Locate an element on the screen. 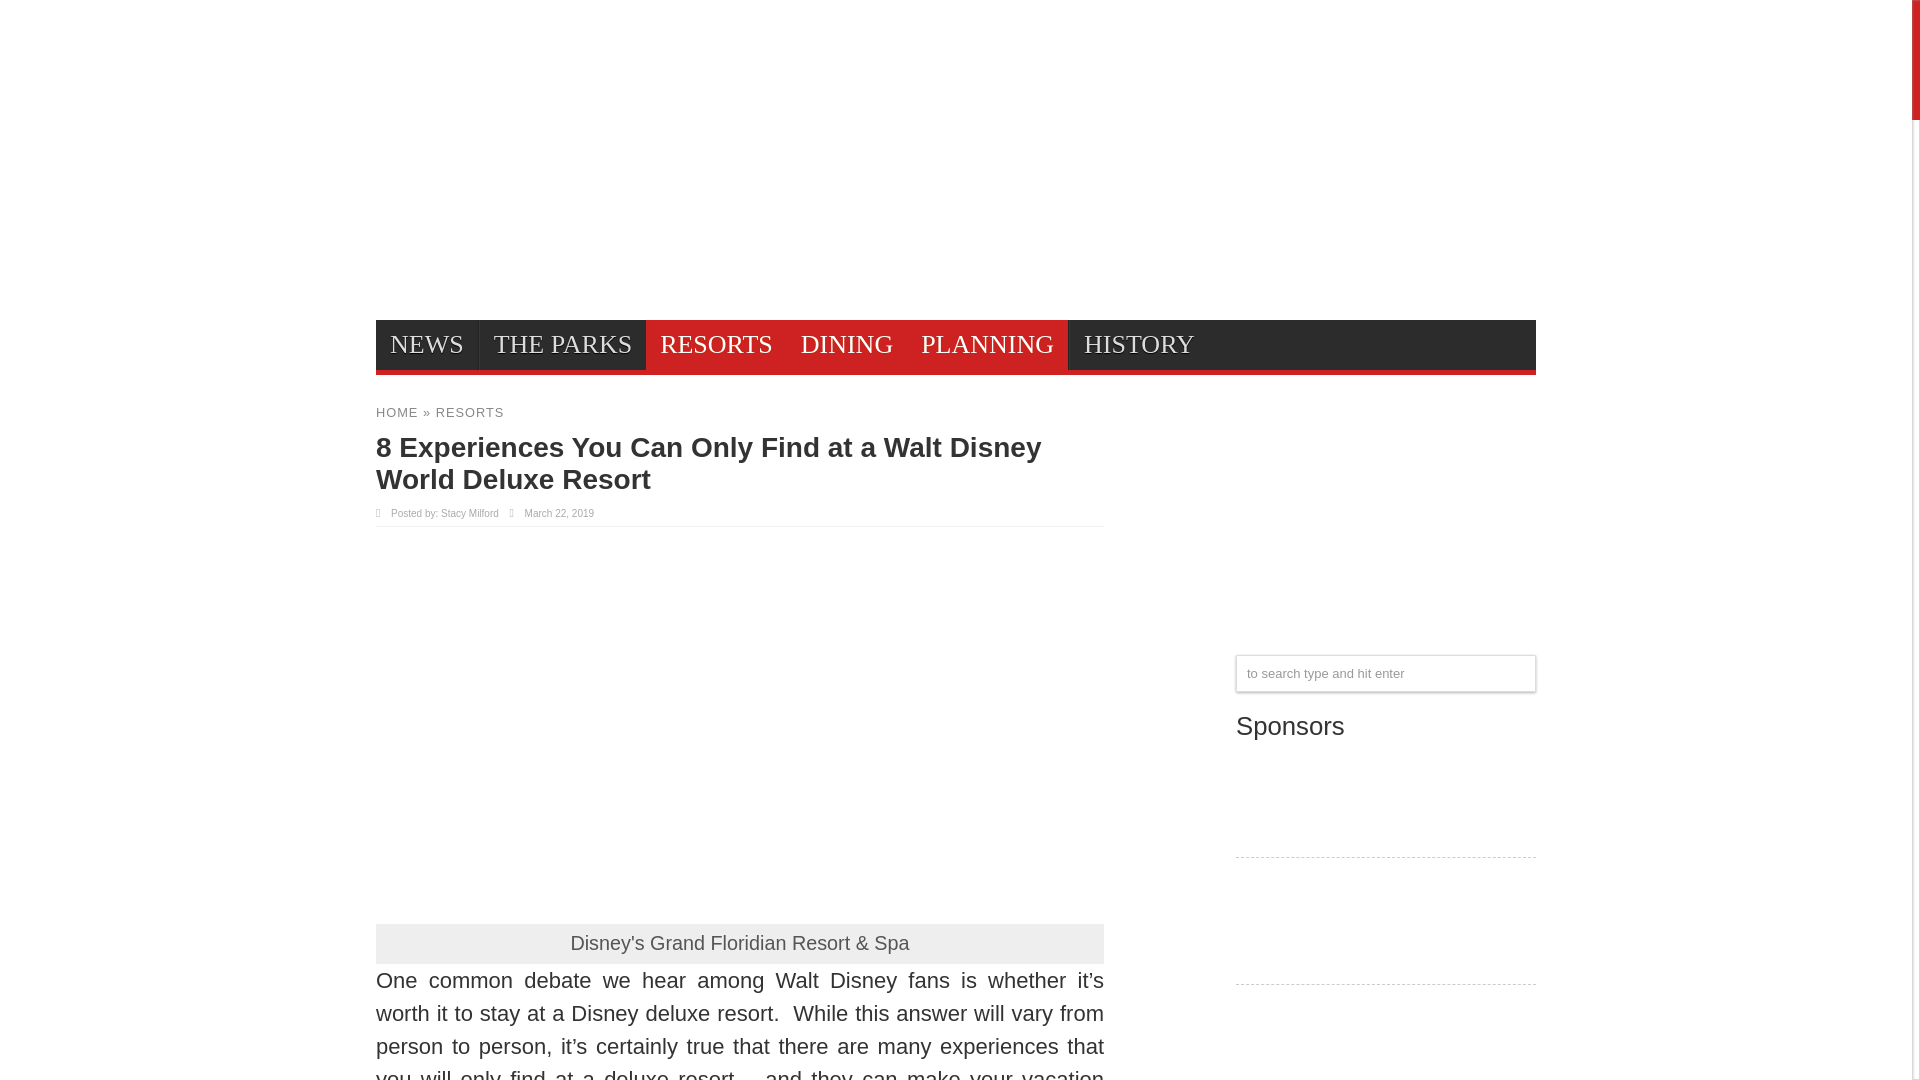 The image size is (1920, 1080). HOME is located at coordinates (397, 412).